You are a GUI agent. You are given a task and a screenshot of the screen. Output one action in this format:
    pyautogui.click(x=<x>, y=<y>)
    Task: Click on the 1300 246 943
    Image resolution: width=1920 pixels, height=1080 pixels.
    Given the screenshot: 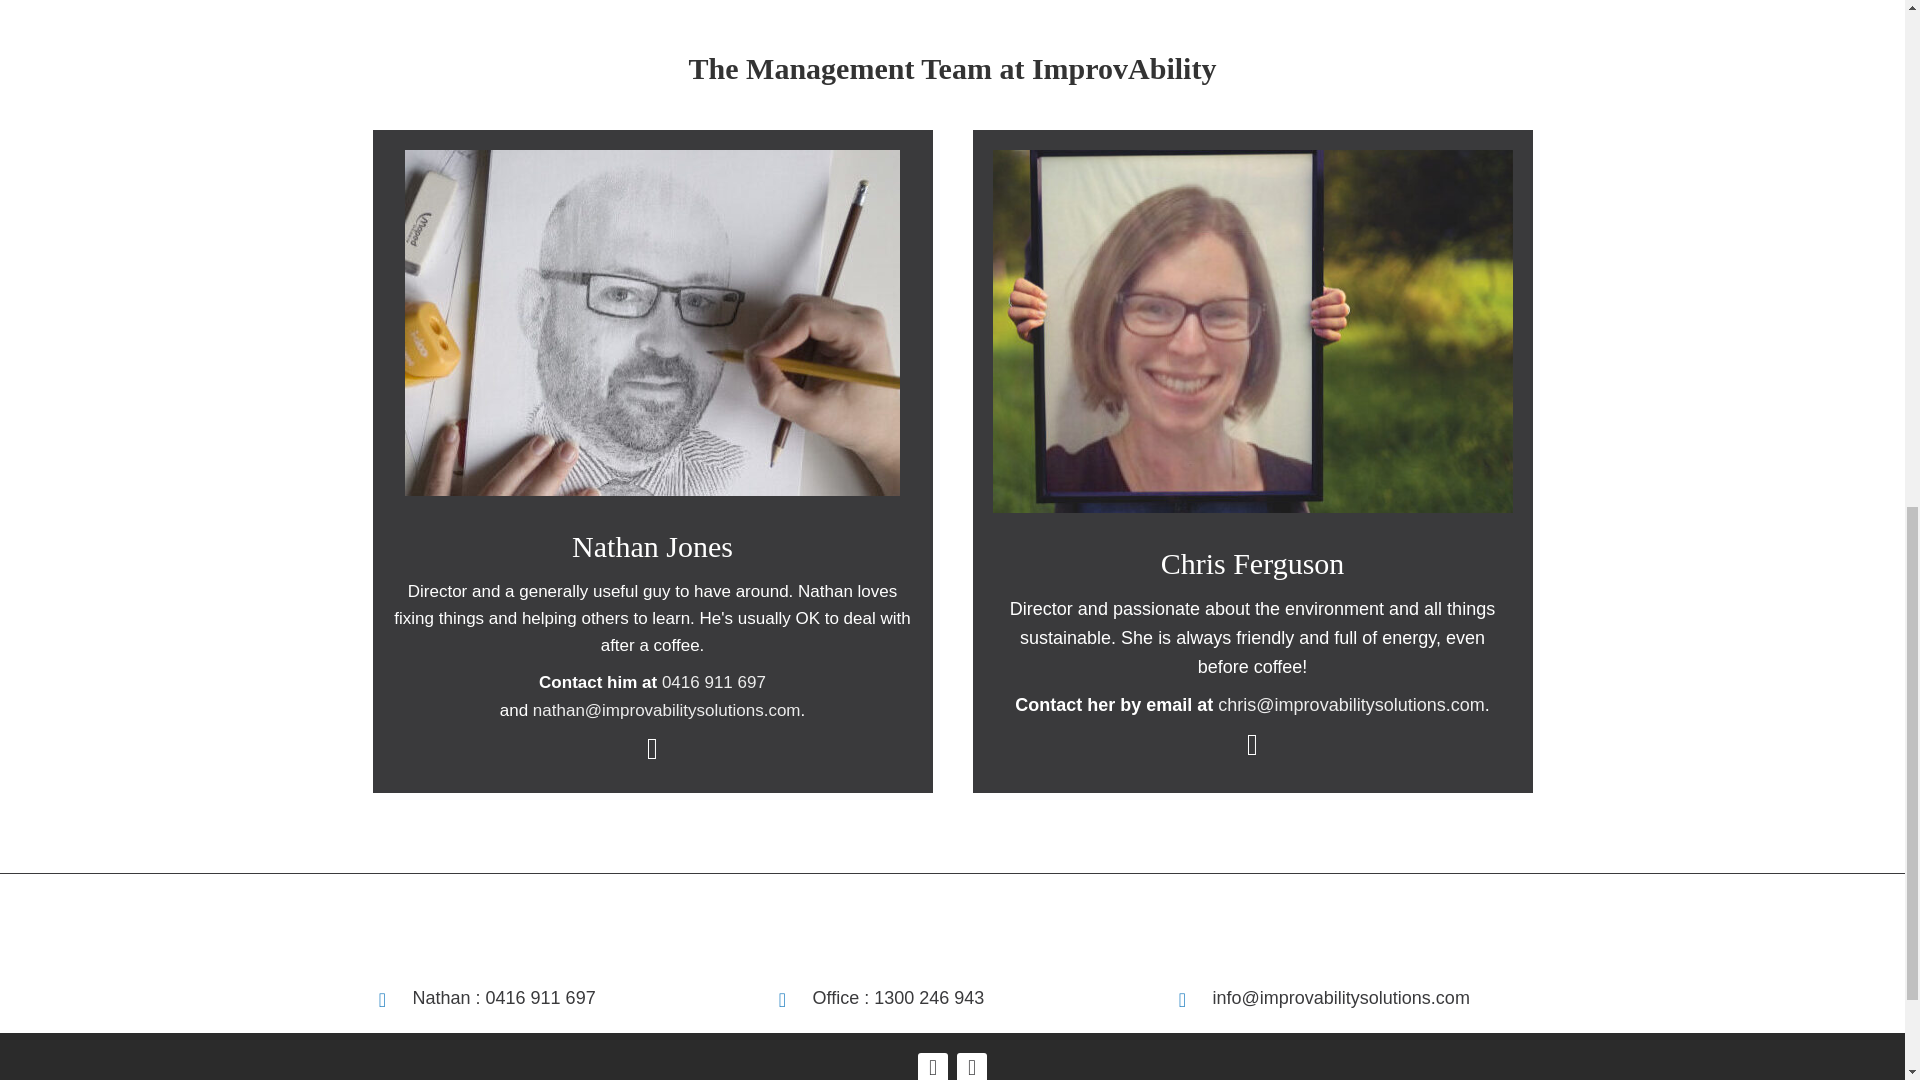 What is the action you would take?
    pyautogui.click(x=928, y=998)
    